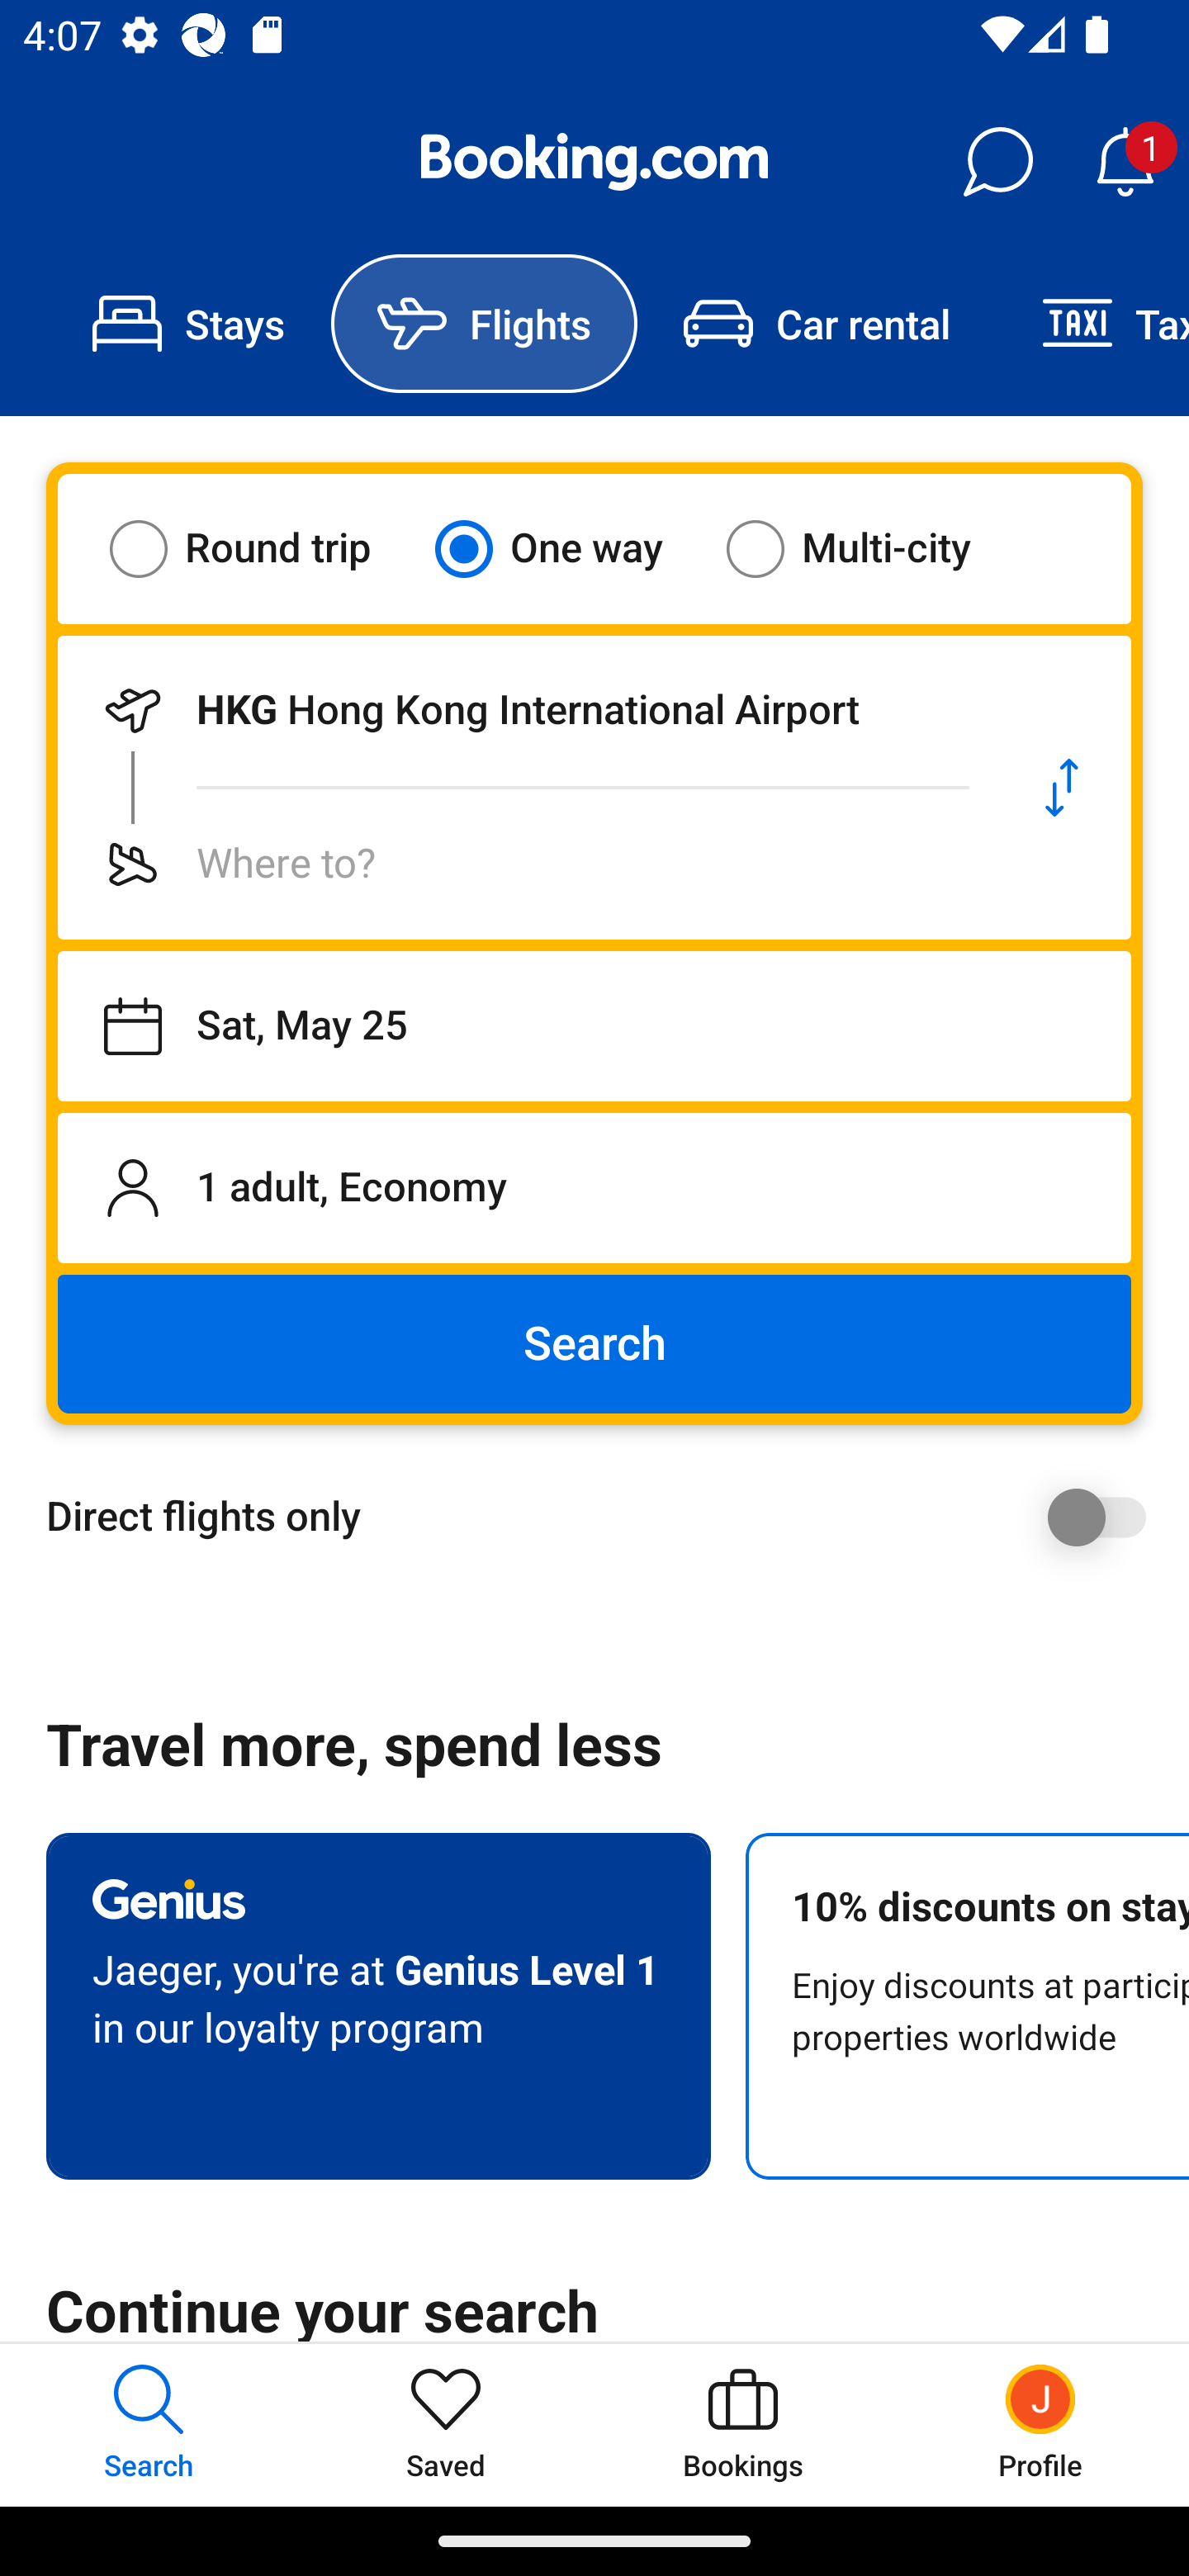  What do you see at coordinates (525, 864) in the screenshot?
I see `Flying to ` at bounding box center [525, 864].